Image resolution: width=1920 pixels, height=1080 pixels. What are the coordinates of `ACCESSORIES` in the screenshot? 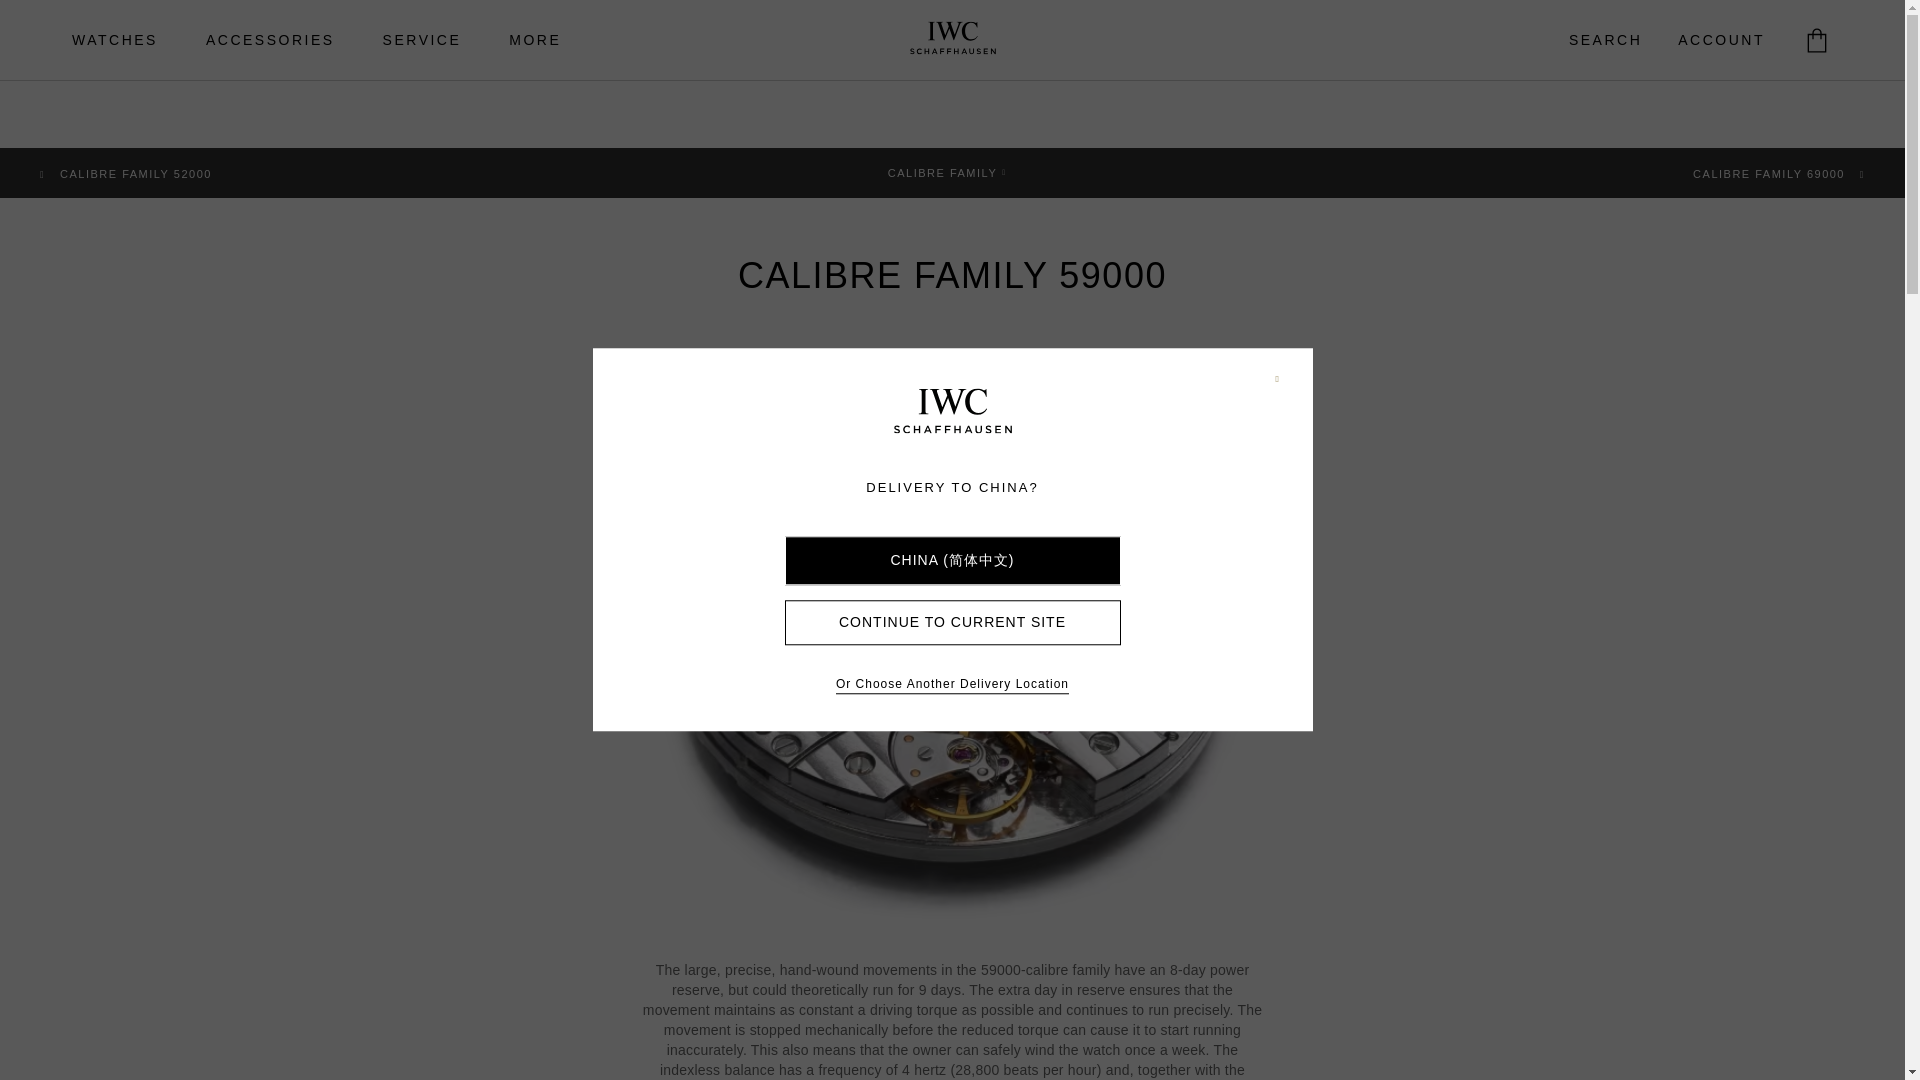 It's located at (270, 40).